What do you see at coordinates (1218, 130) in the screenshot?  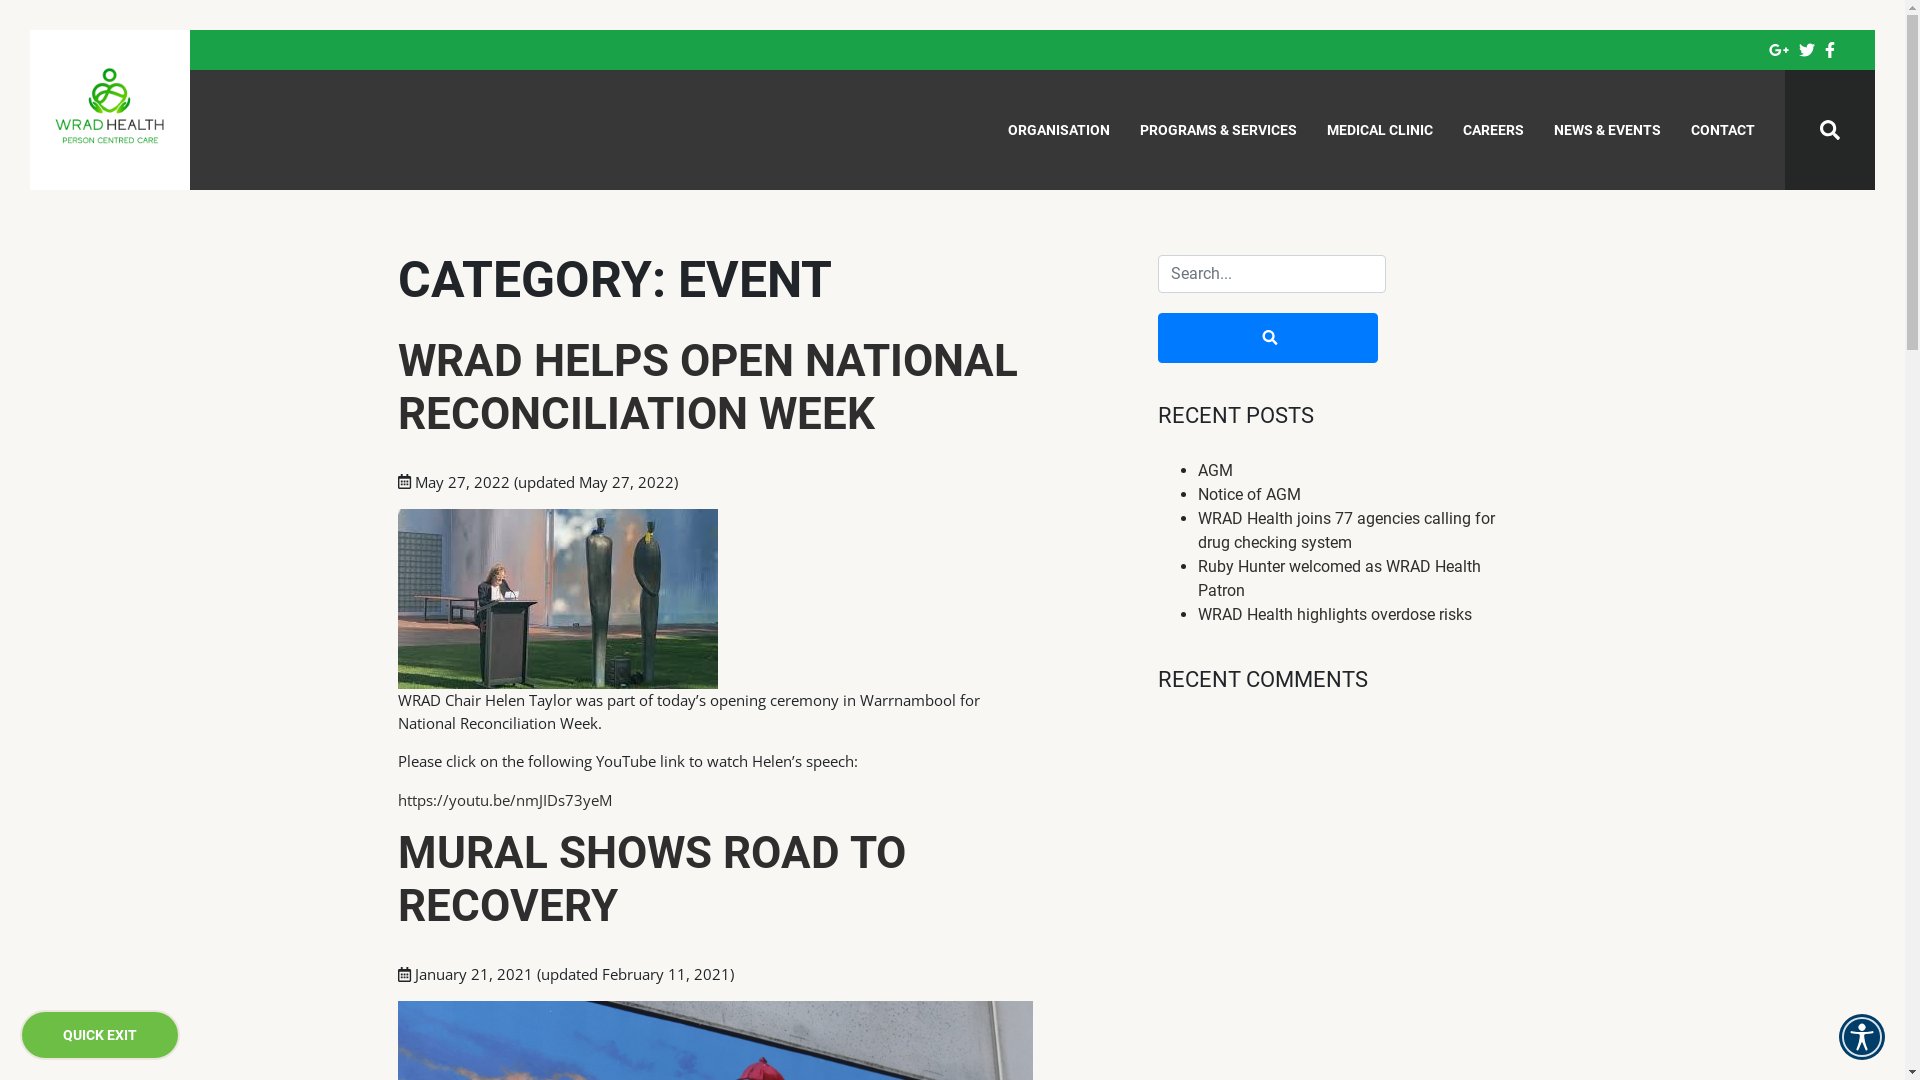 I see `PROGRAMS & SERVICES` at bounding box center [1218, 130].